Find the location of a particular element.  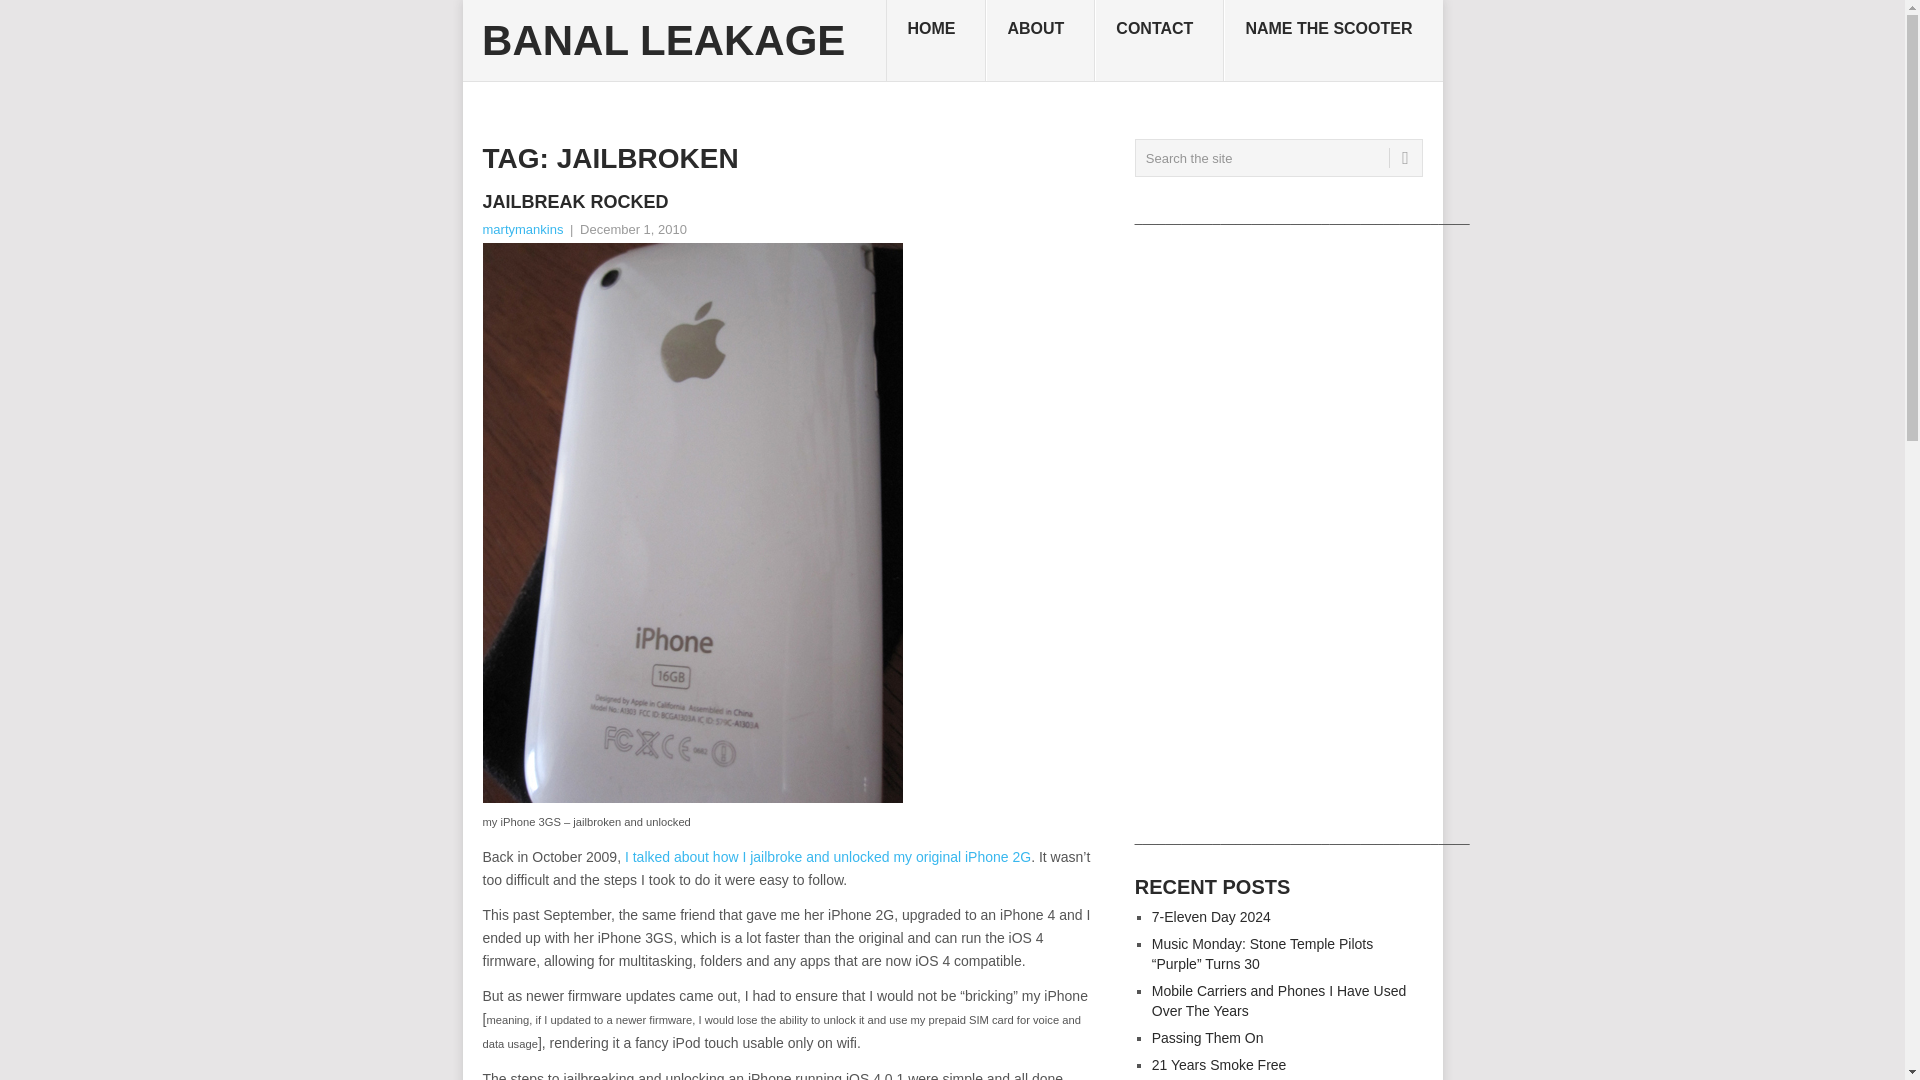

ABOUT is located at coordinates (1040, 41).